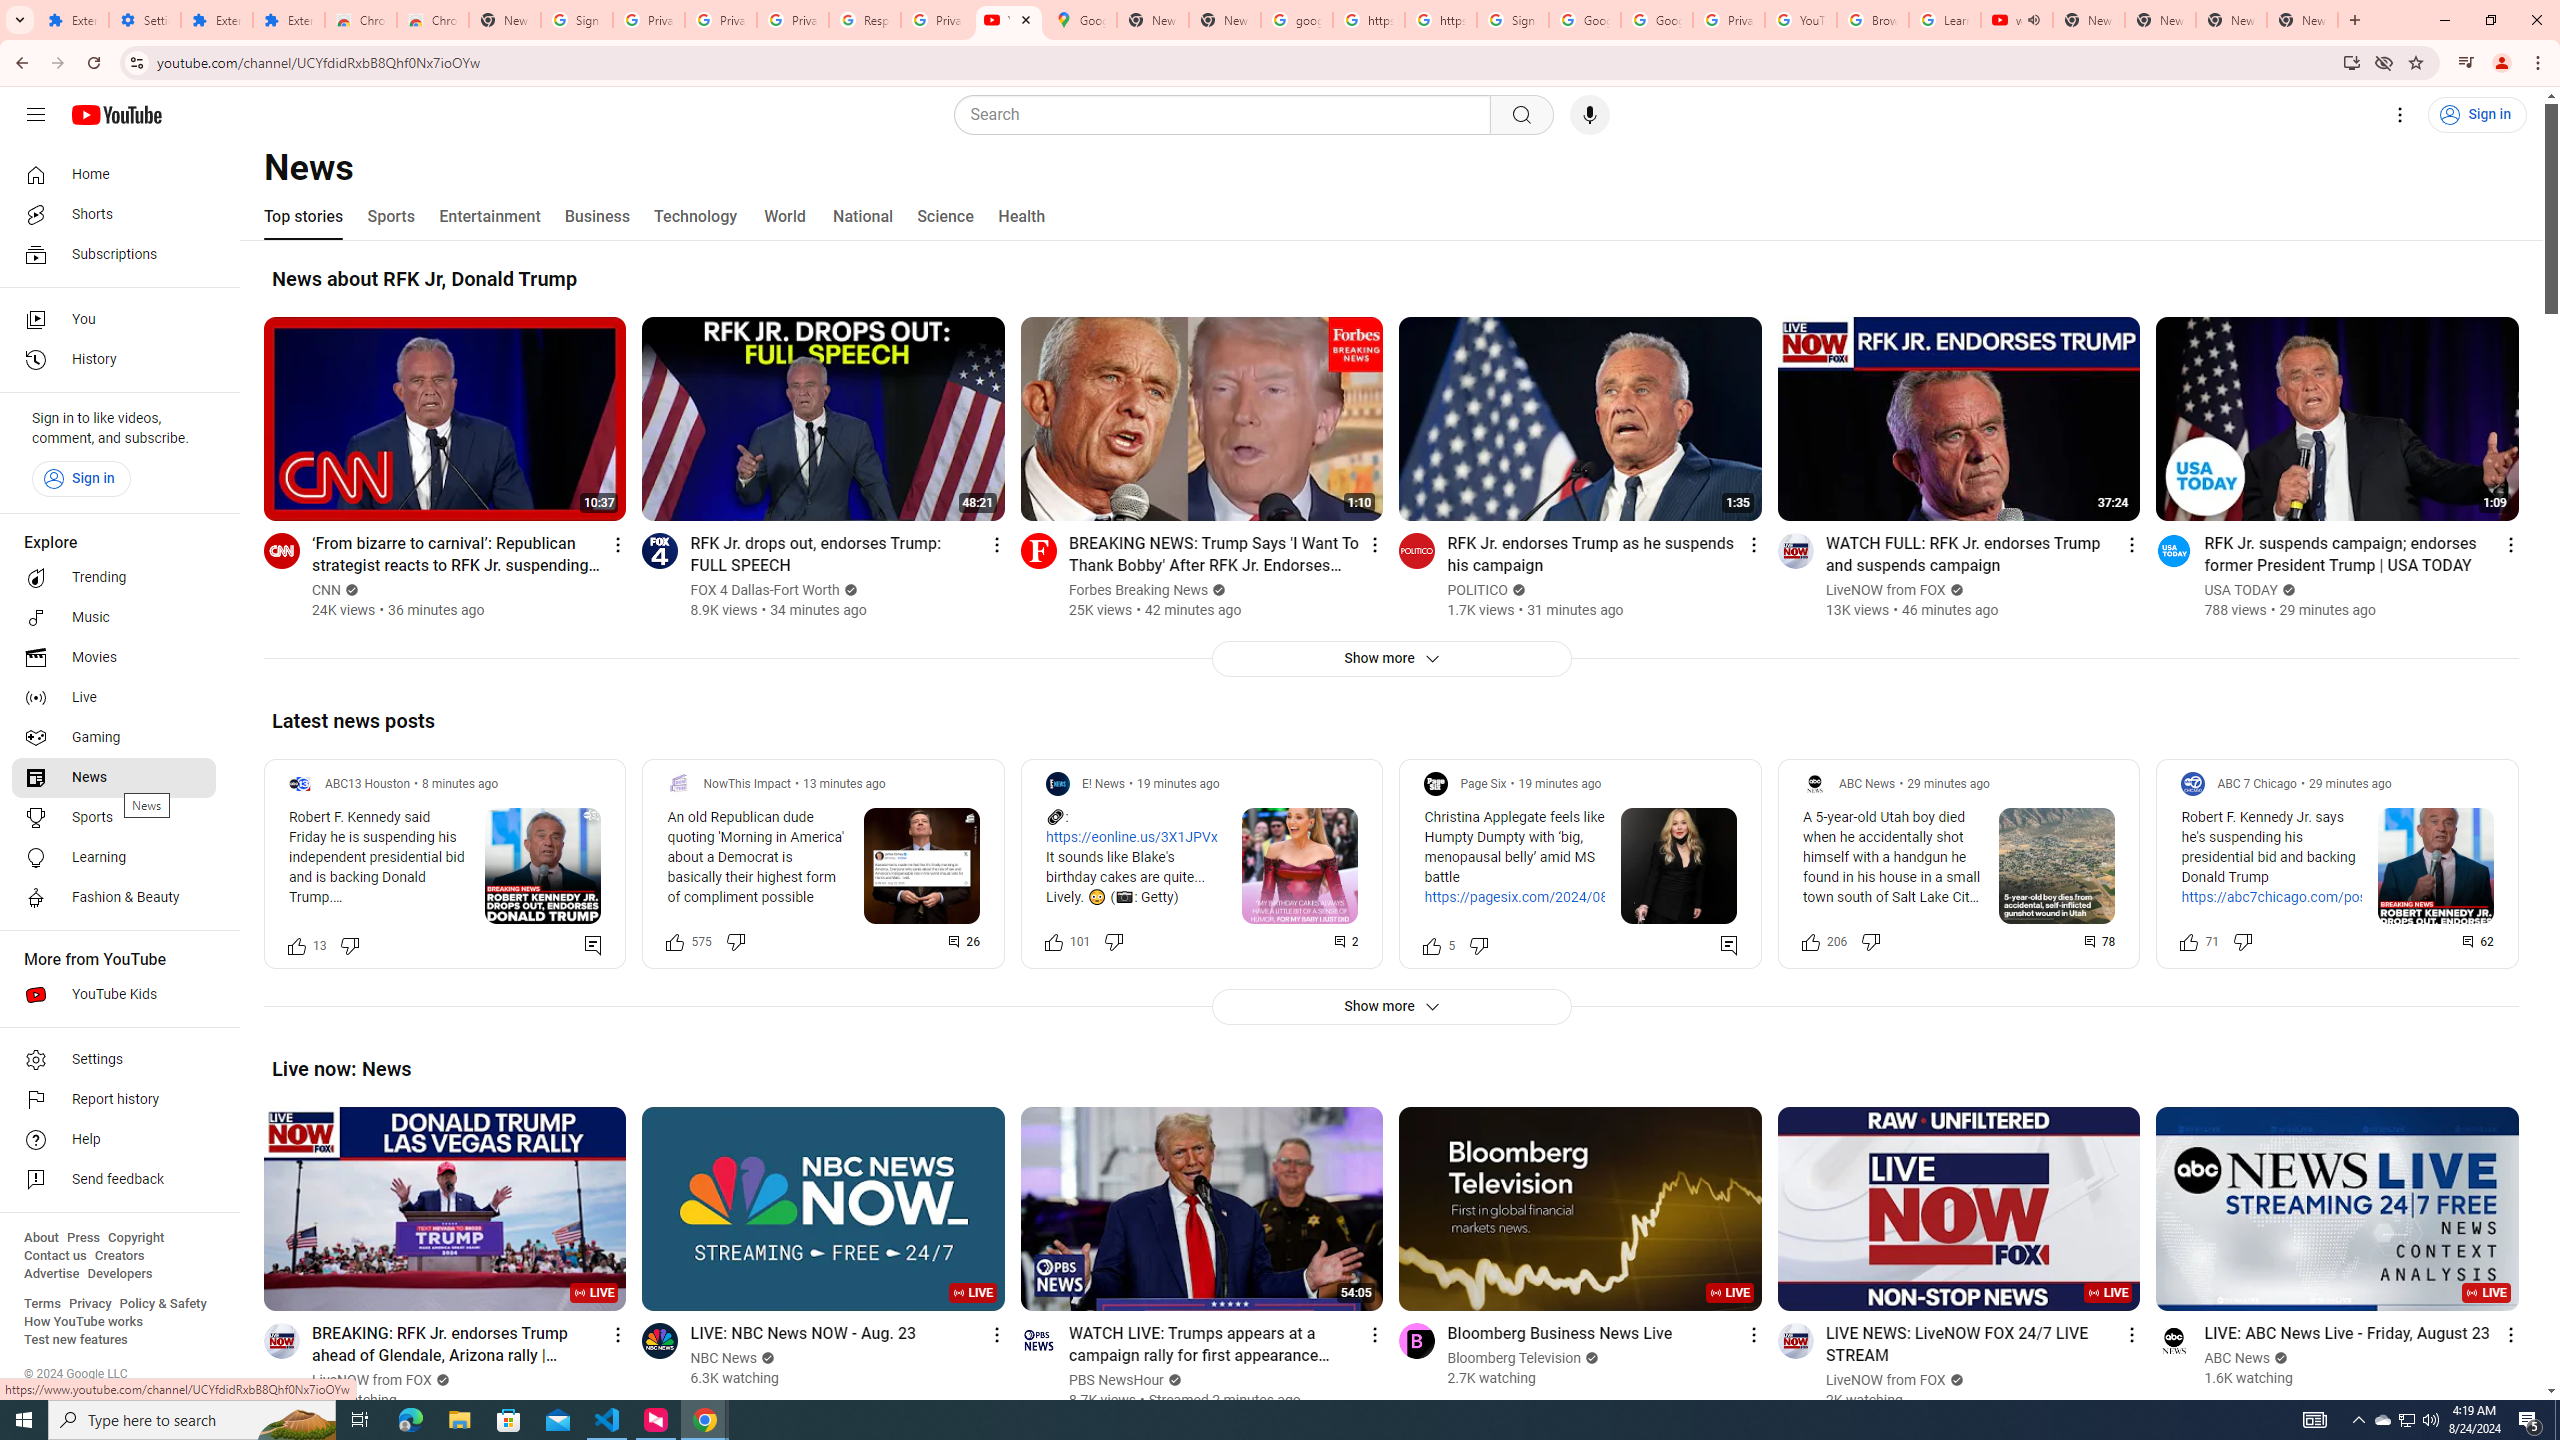 The height and width of the screenshot is (1440, 2560). Describe the element at coordinates (360, 20) in the screenshot. I see `Chrome Web Store` at that location.